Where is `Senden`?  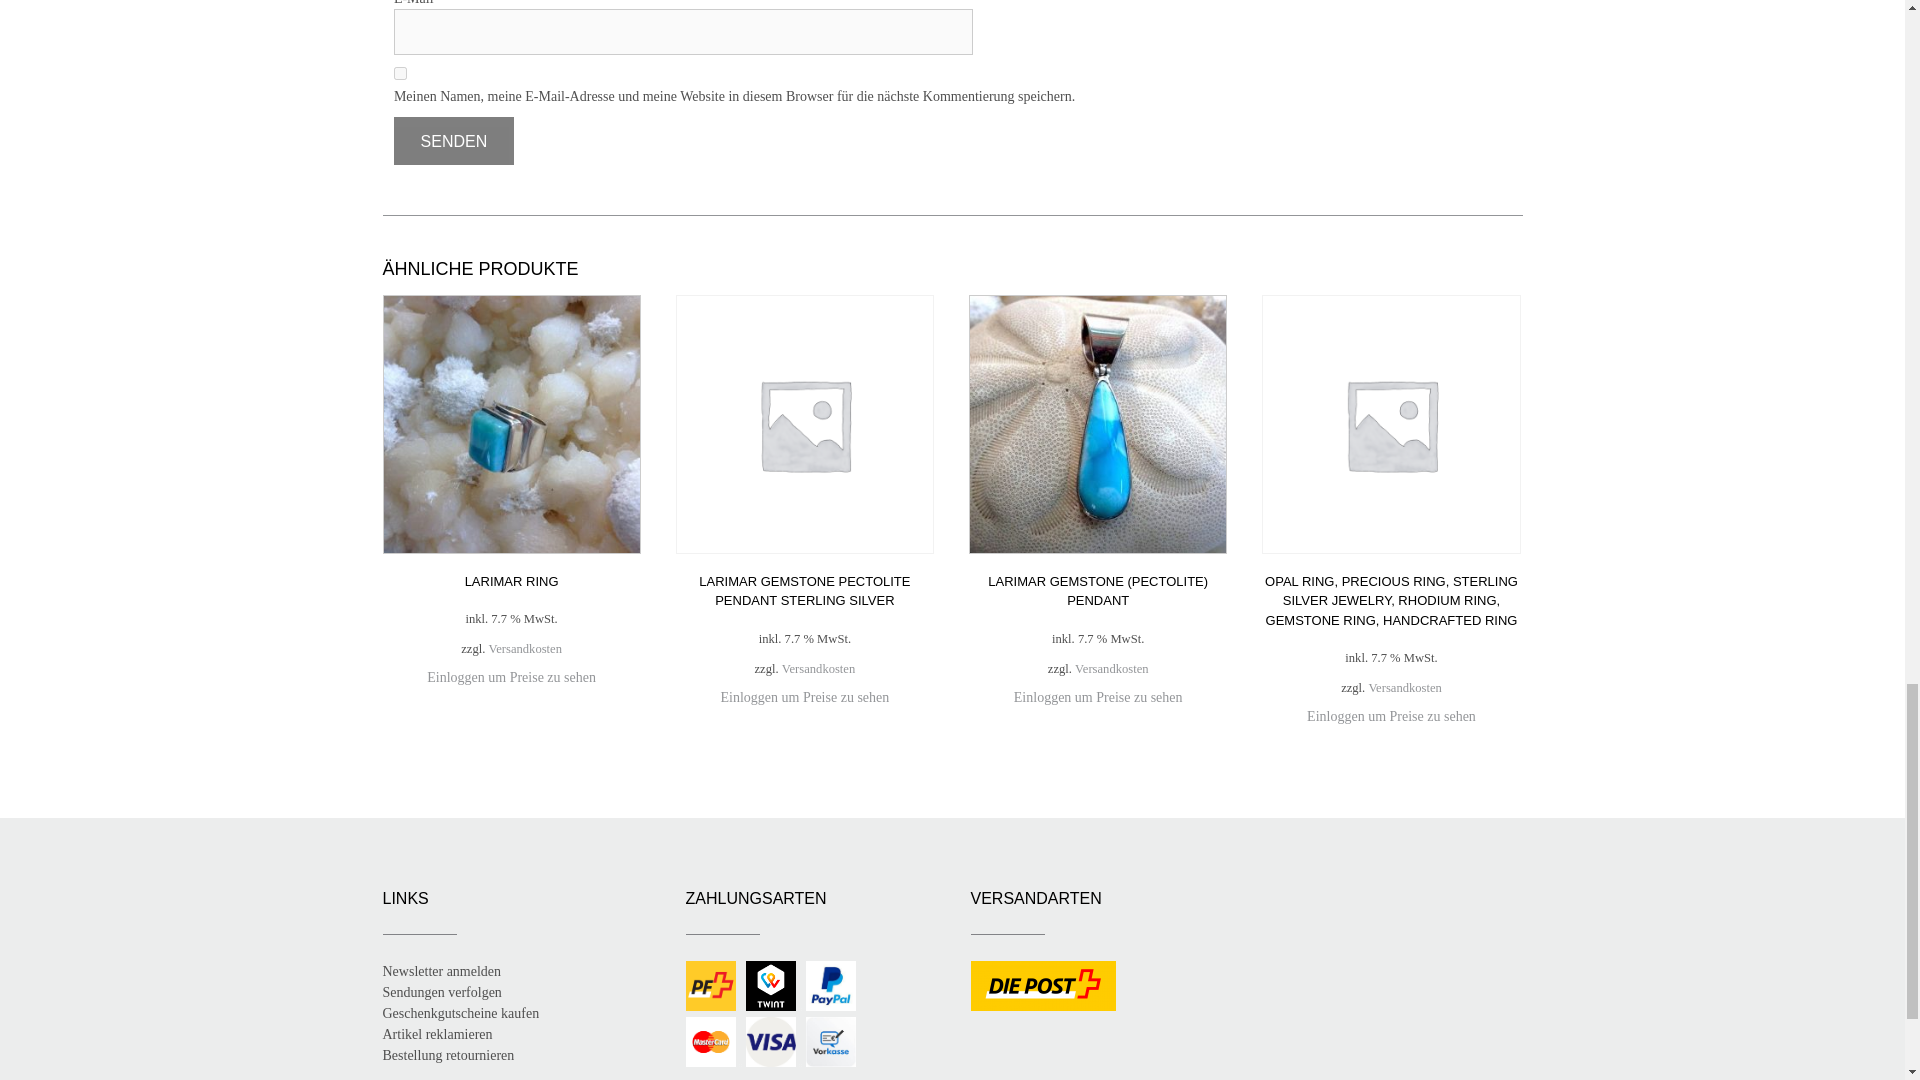 Senden is located at coordinates (454, 140).